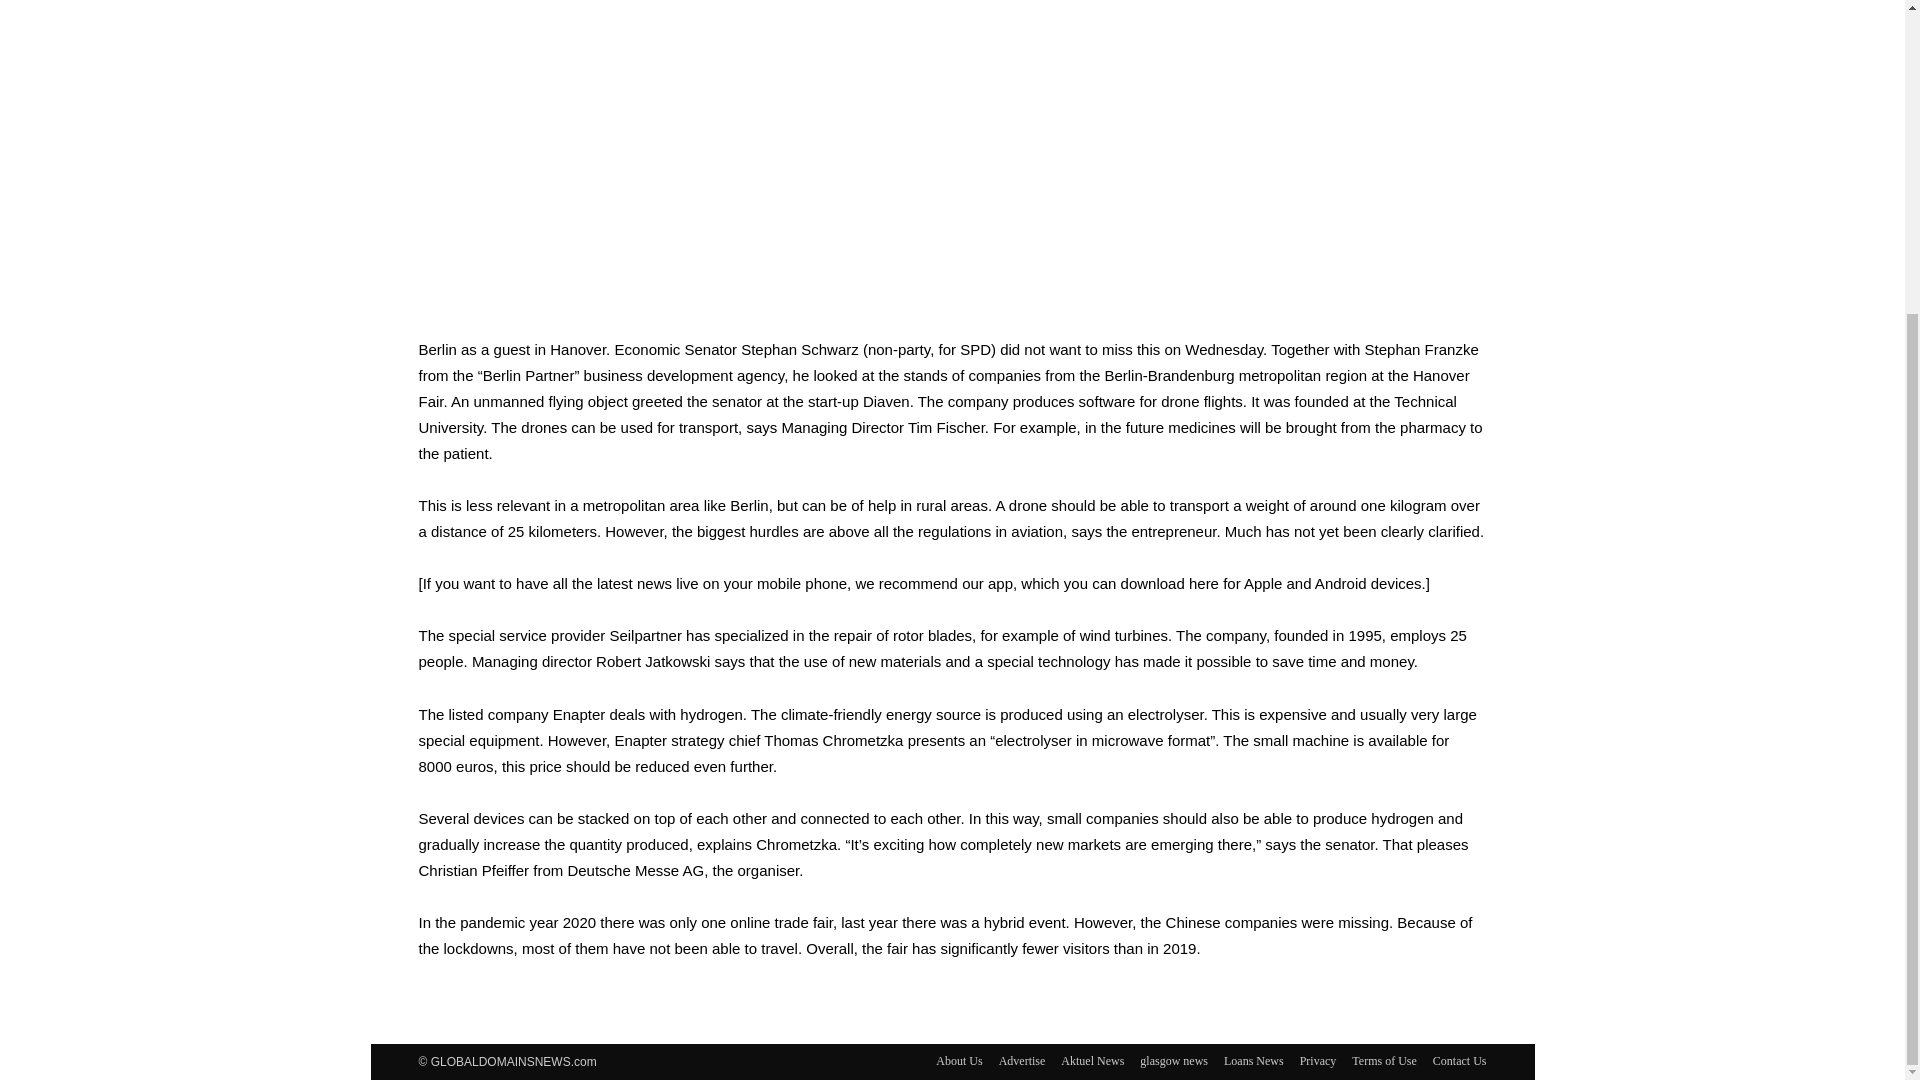 Image resolution: width=1920 pixels, height=1080 pixels. Describe the element at coordinates (1174, 1060) in the screenshot. I see `glasgow news` at that location.